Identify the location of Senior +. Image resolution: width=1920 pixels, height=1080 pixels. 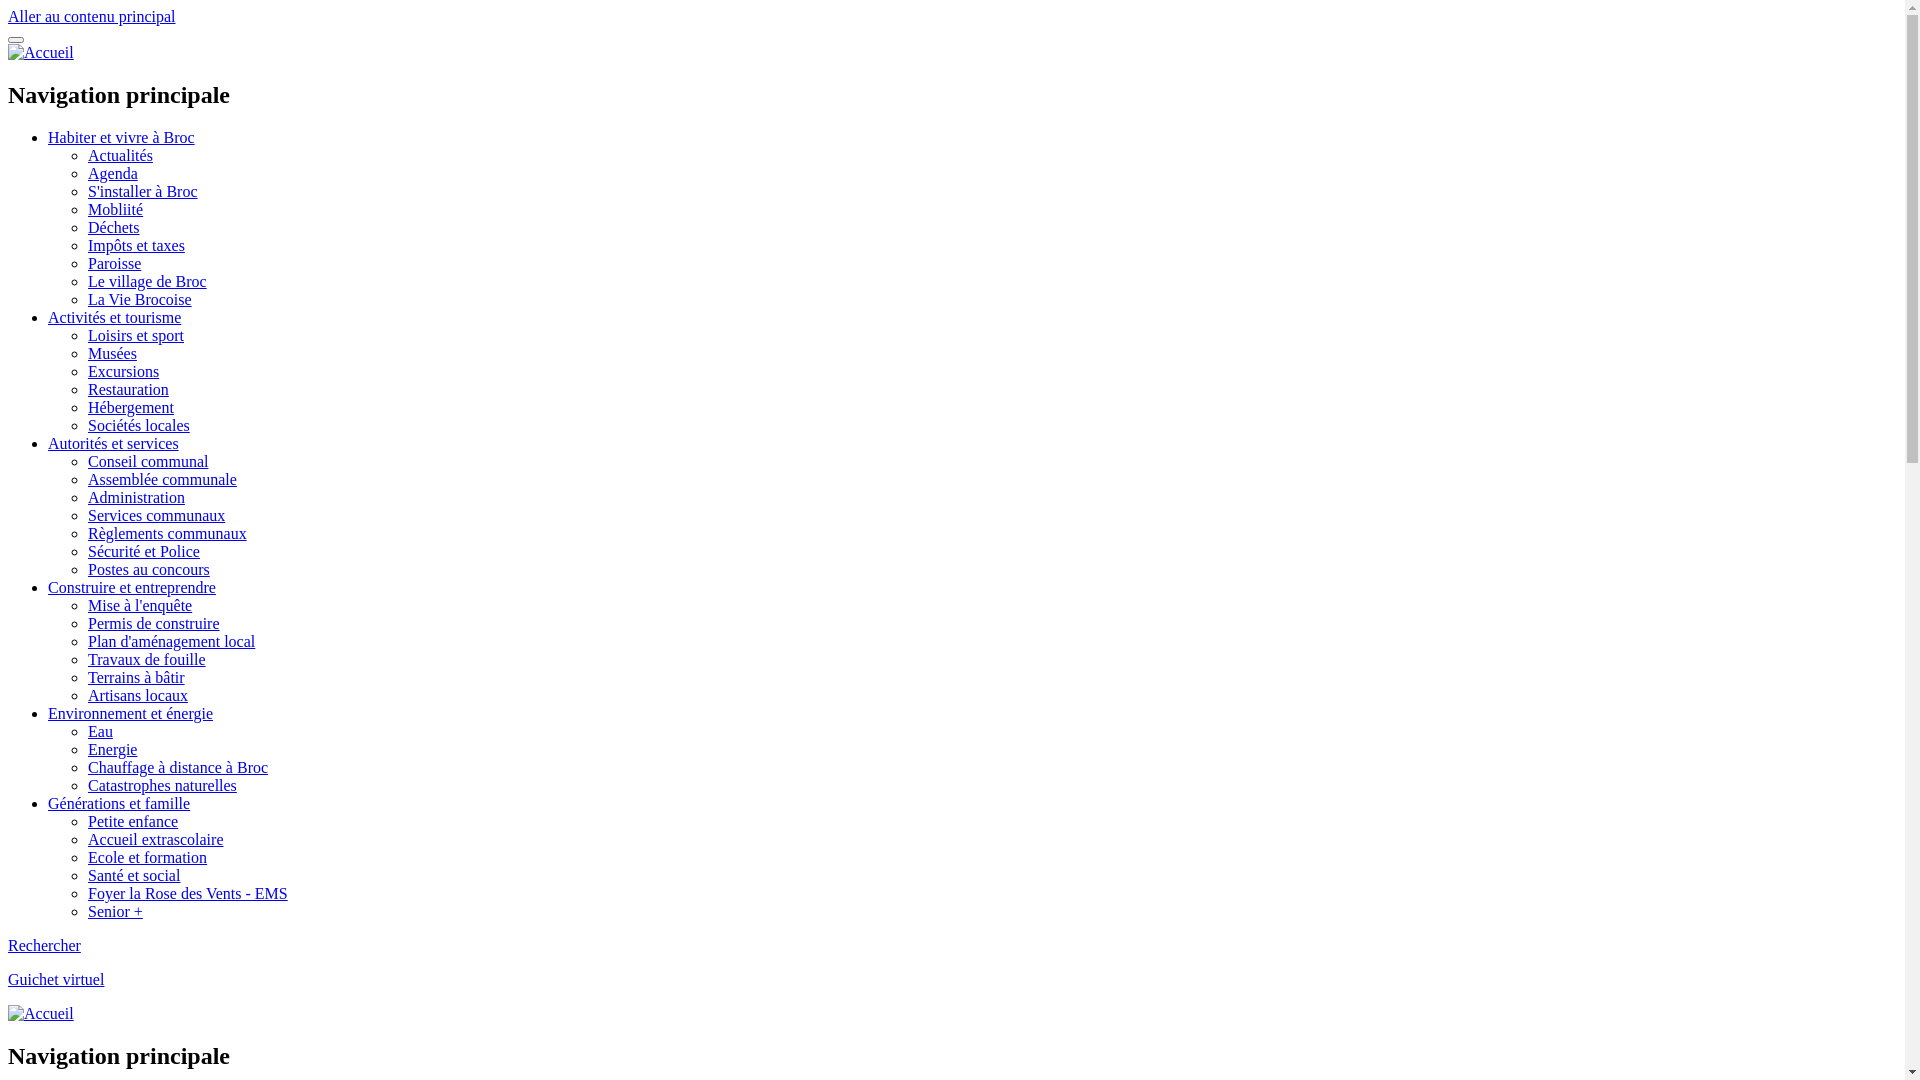
(116, 912).